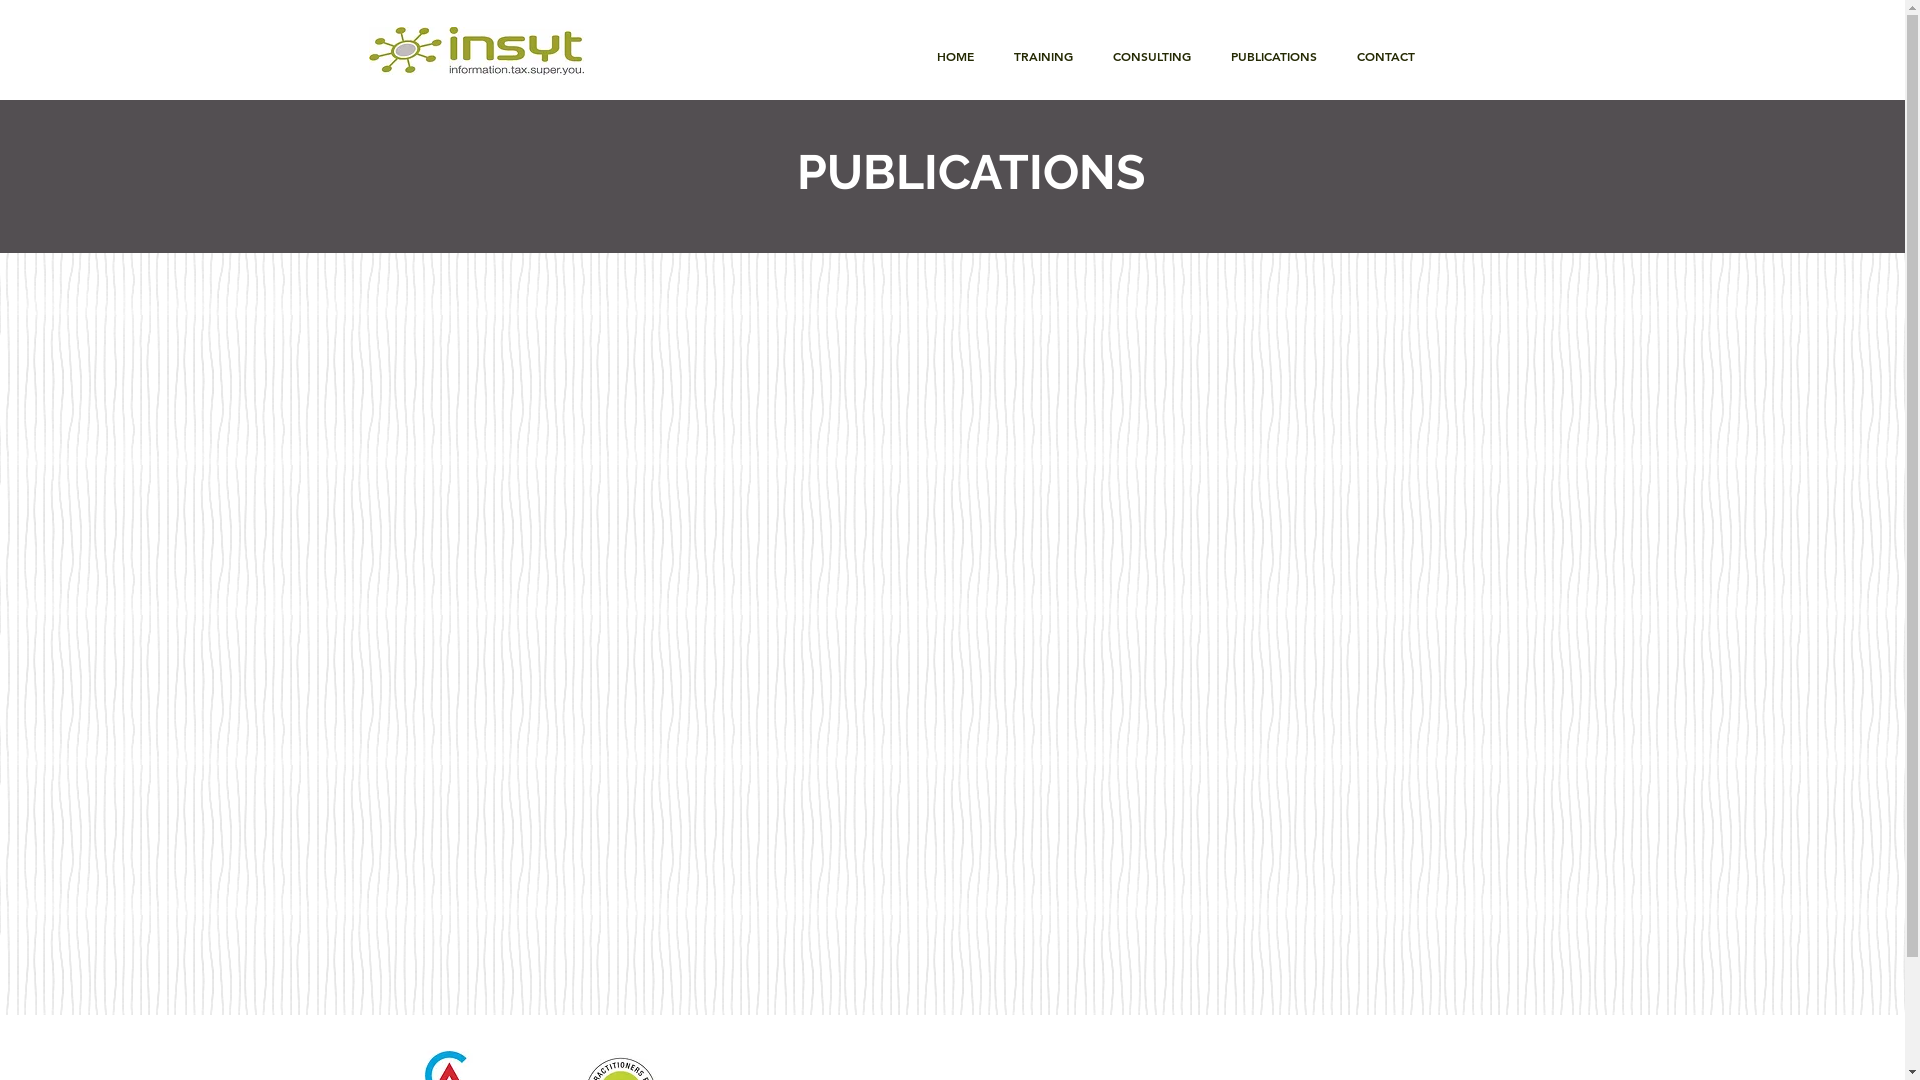 The image size is (1920, 1080). What do you see at coordinates (1044, 56) in the screenshot?
I see `TRAINING` at bounding box center [1044, 56].